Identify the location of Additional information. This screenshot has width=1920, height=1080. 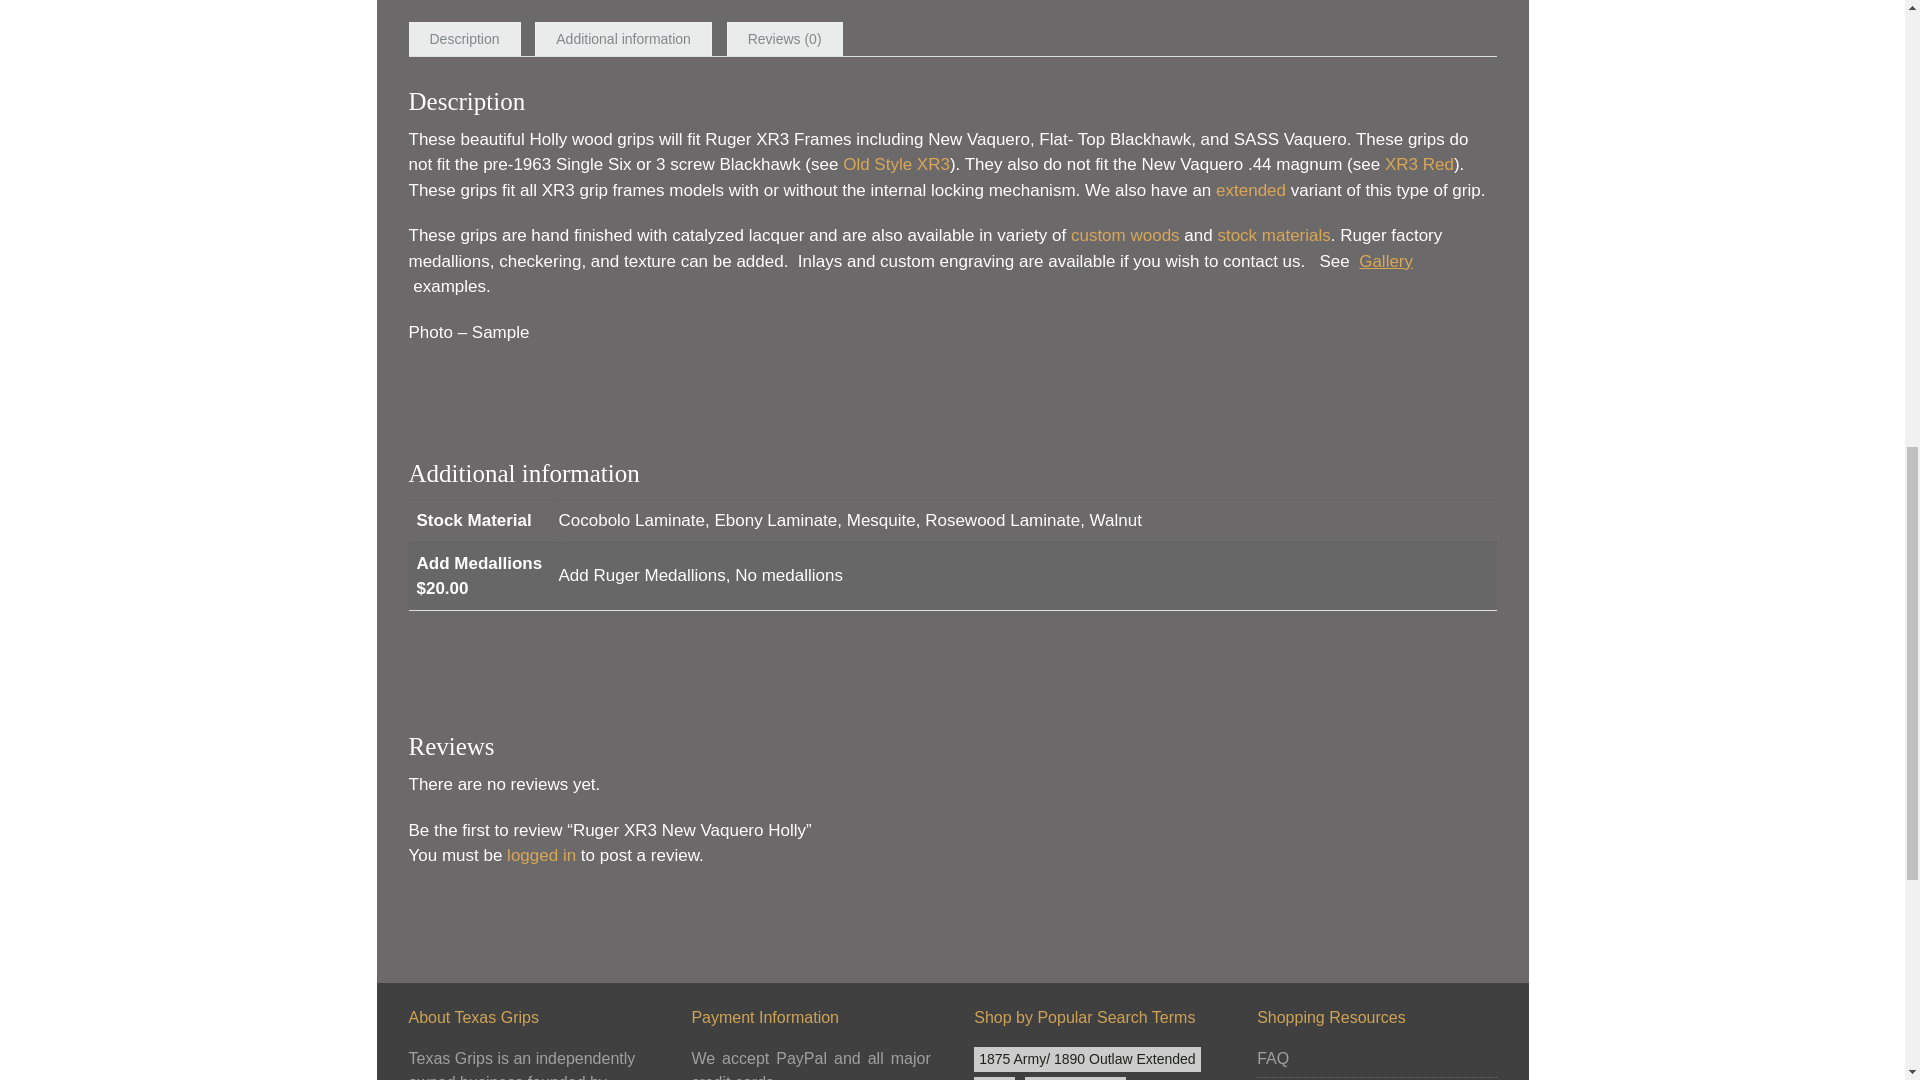
(622, 39).